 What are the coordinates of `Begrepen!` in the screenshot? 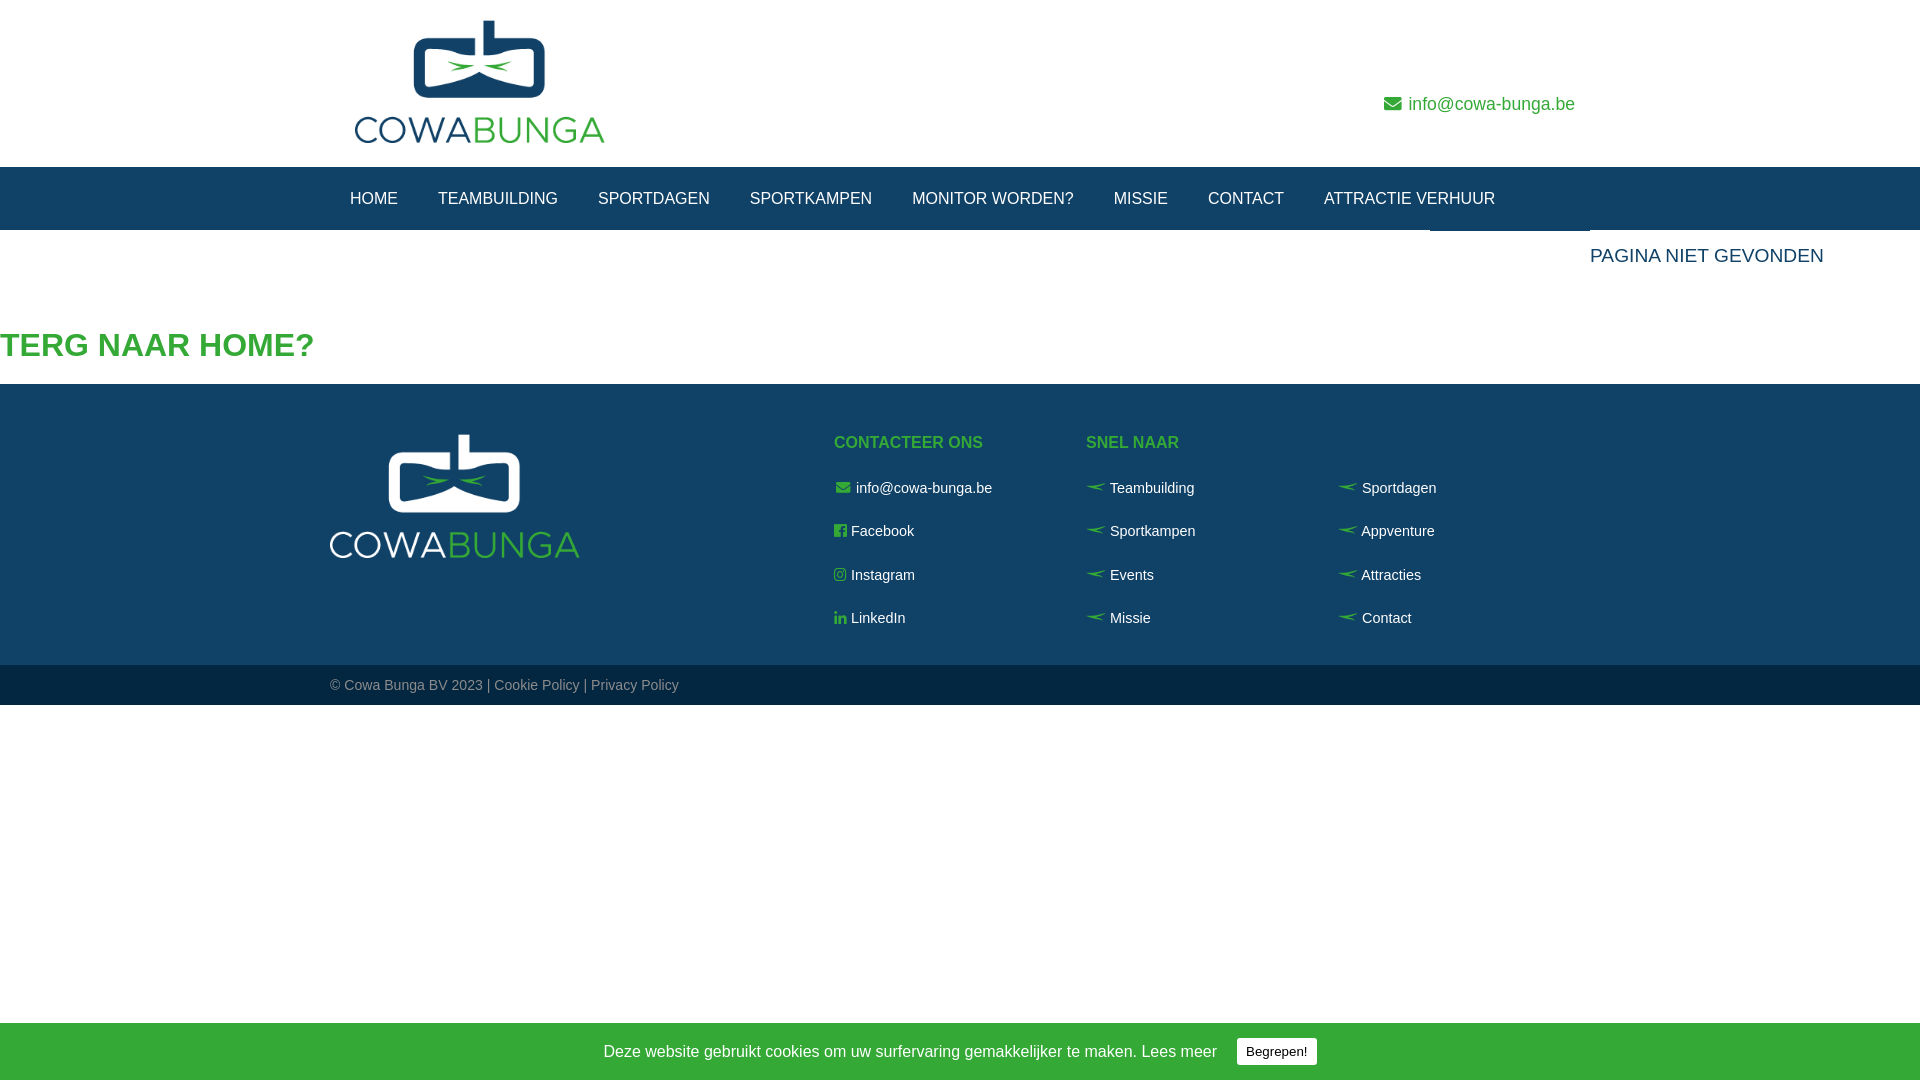 It's located at (1277, 1052).